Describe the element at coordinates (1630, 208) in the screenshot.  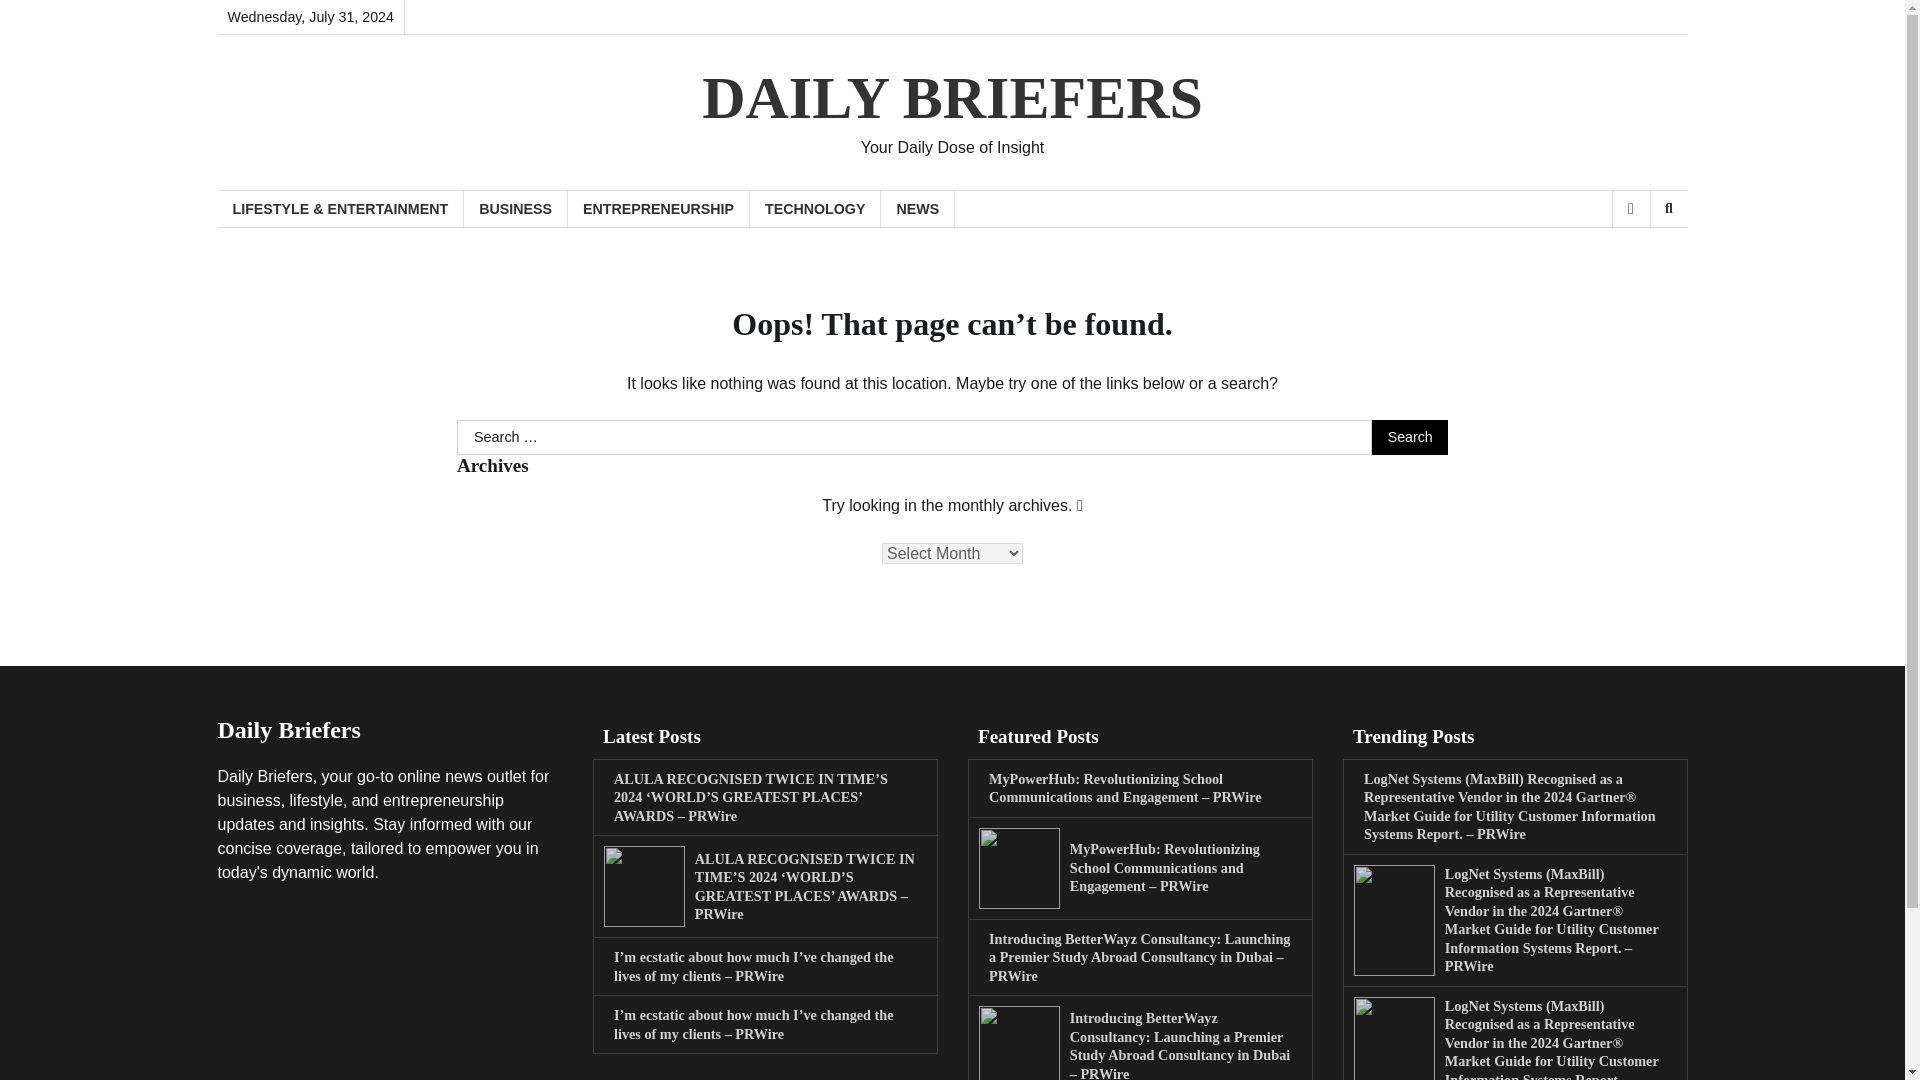
I see `View Random Post` at that location.